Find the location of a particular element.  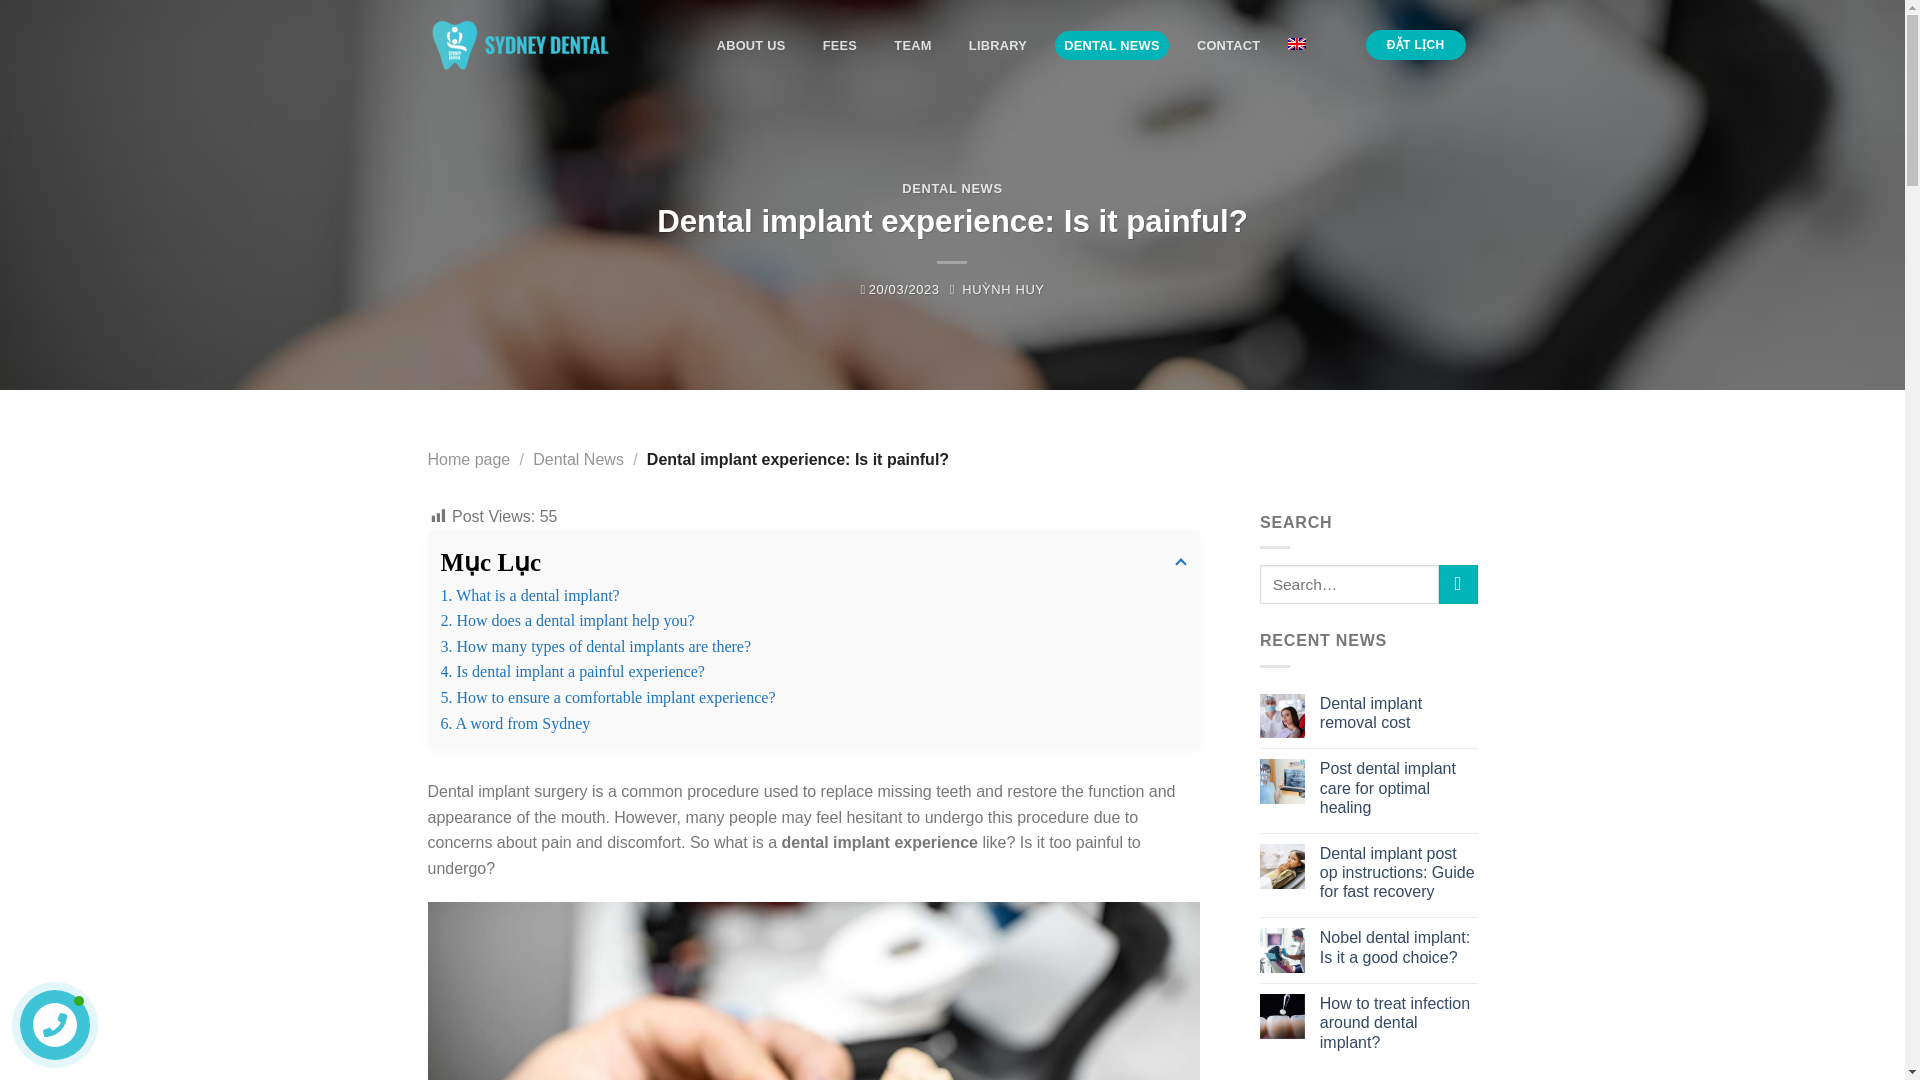

Nha Khoa Sydney - Nha Khoa Sydney is located at coordinates (528, 45).